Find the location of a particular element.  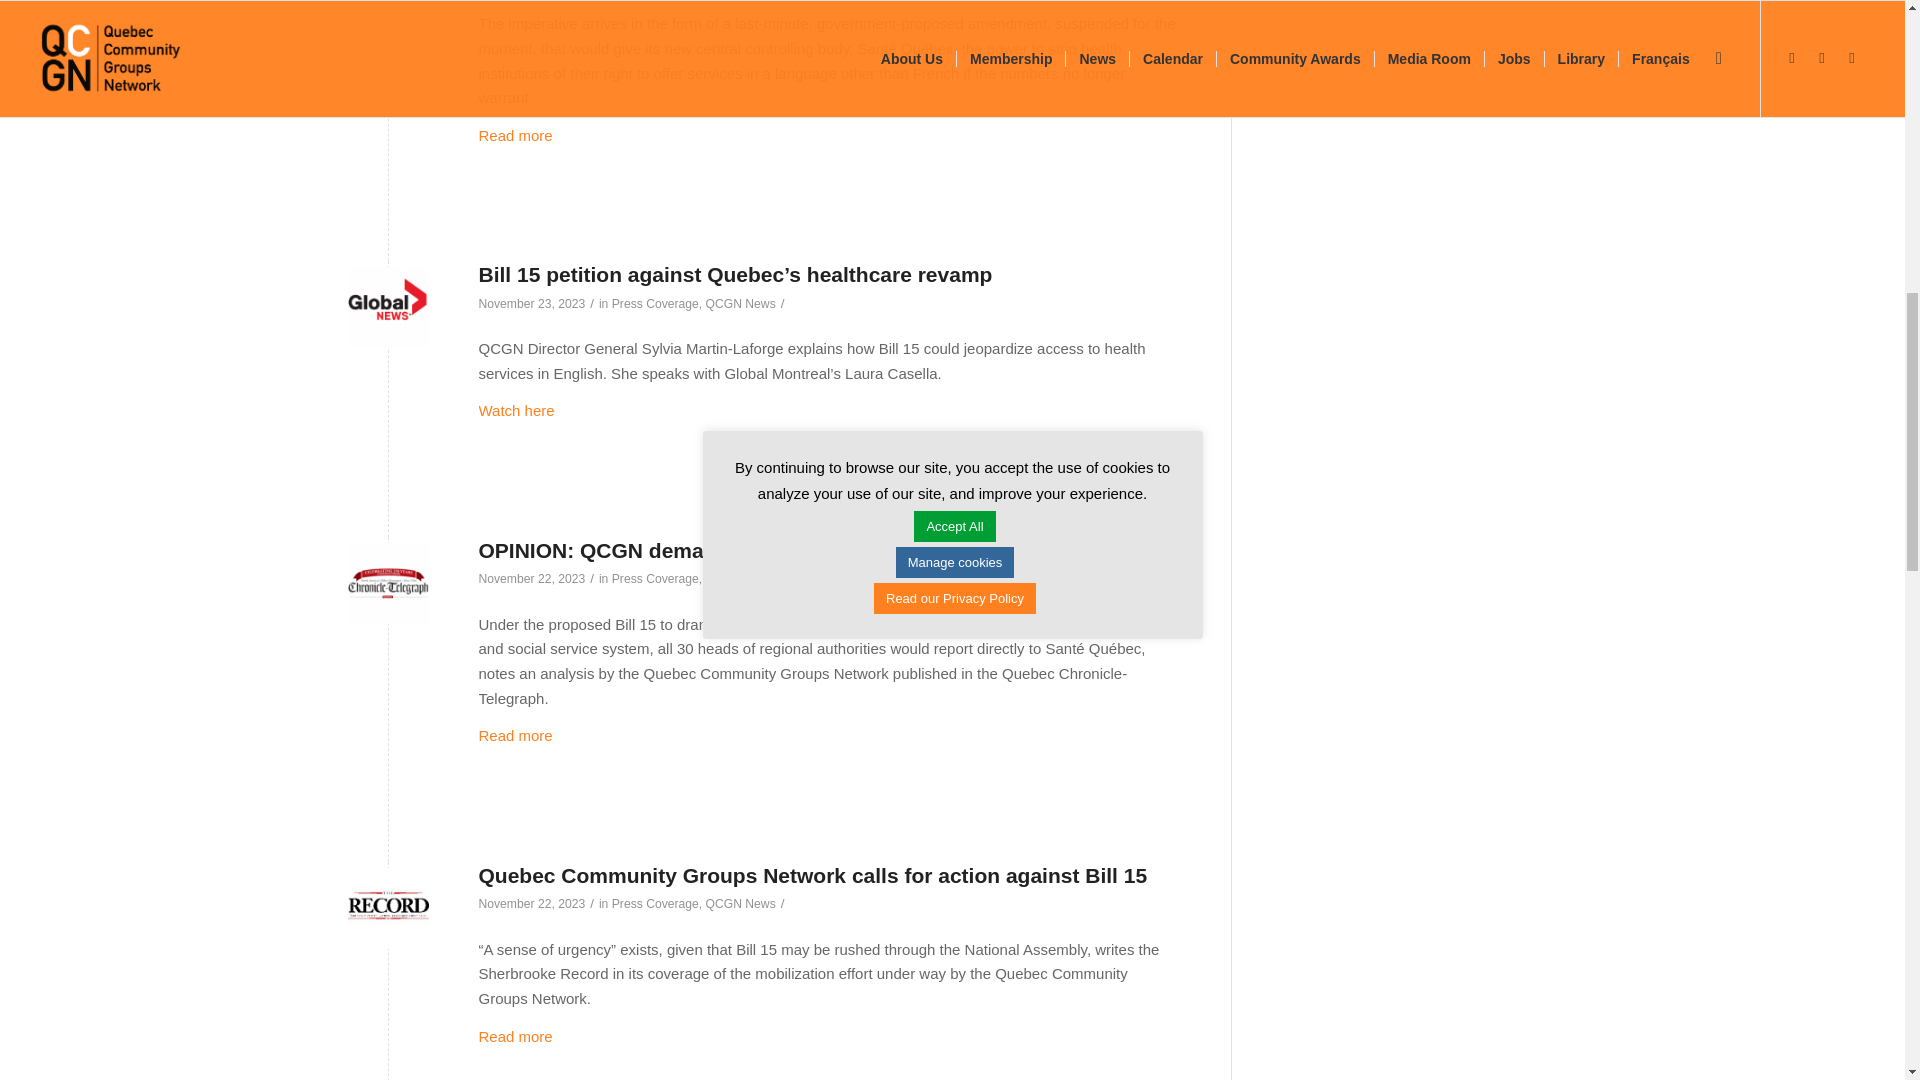

Global News Logo is located at coordinates (388, 306).